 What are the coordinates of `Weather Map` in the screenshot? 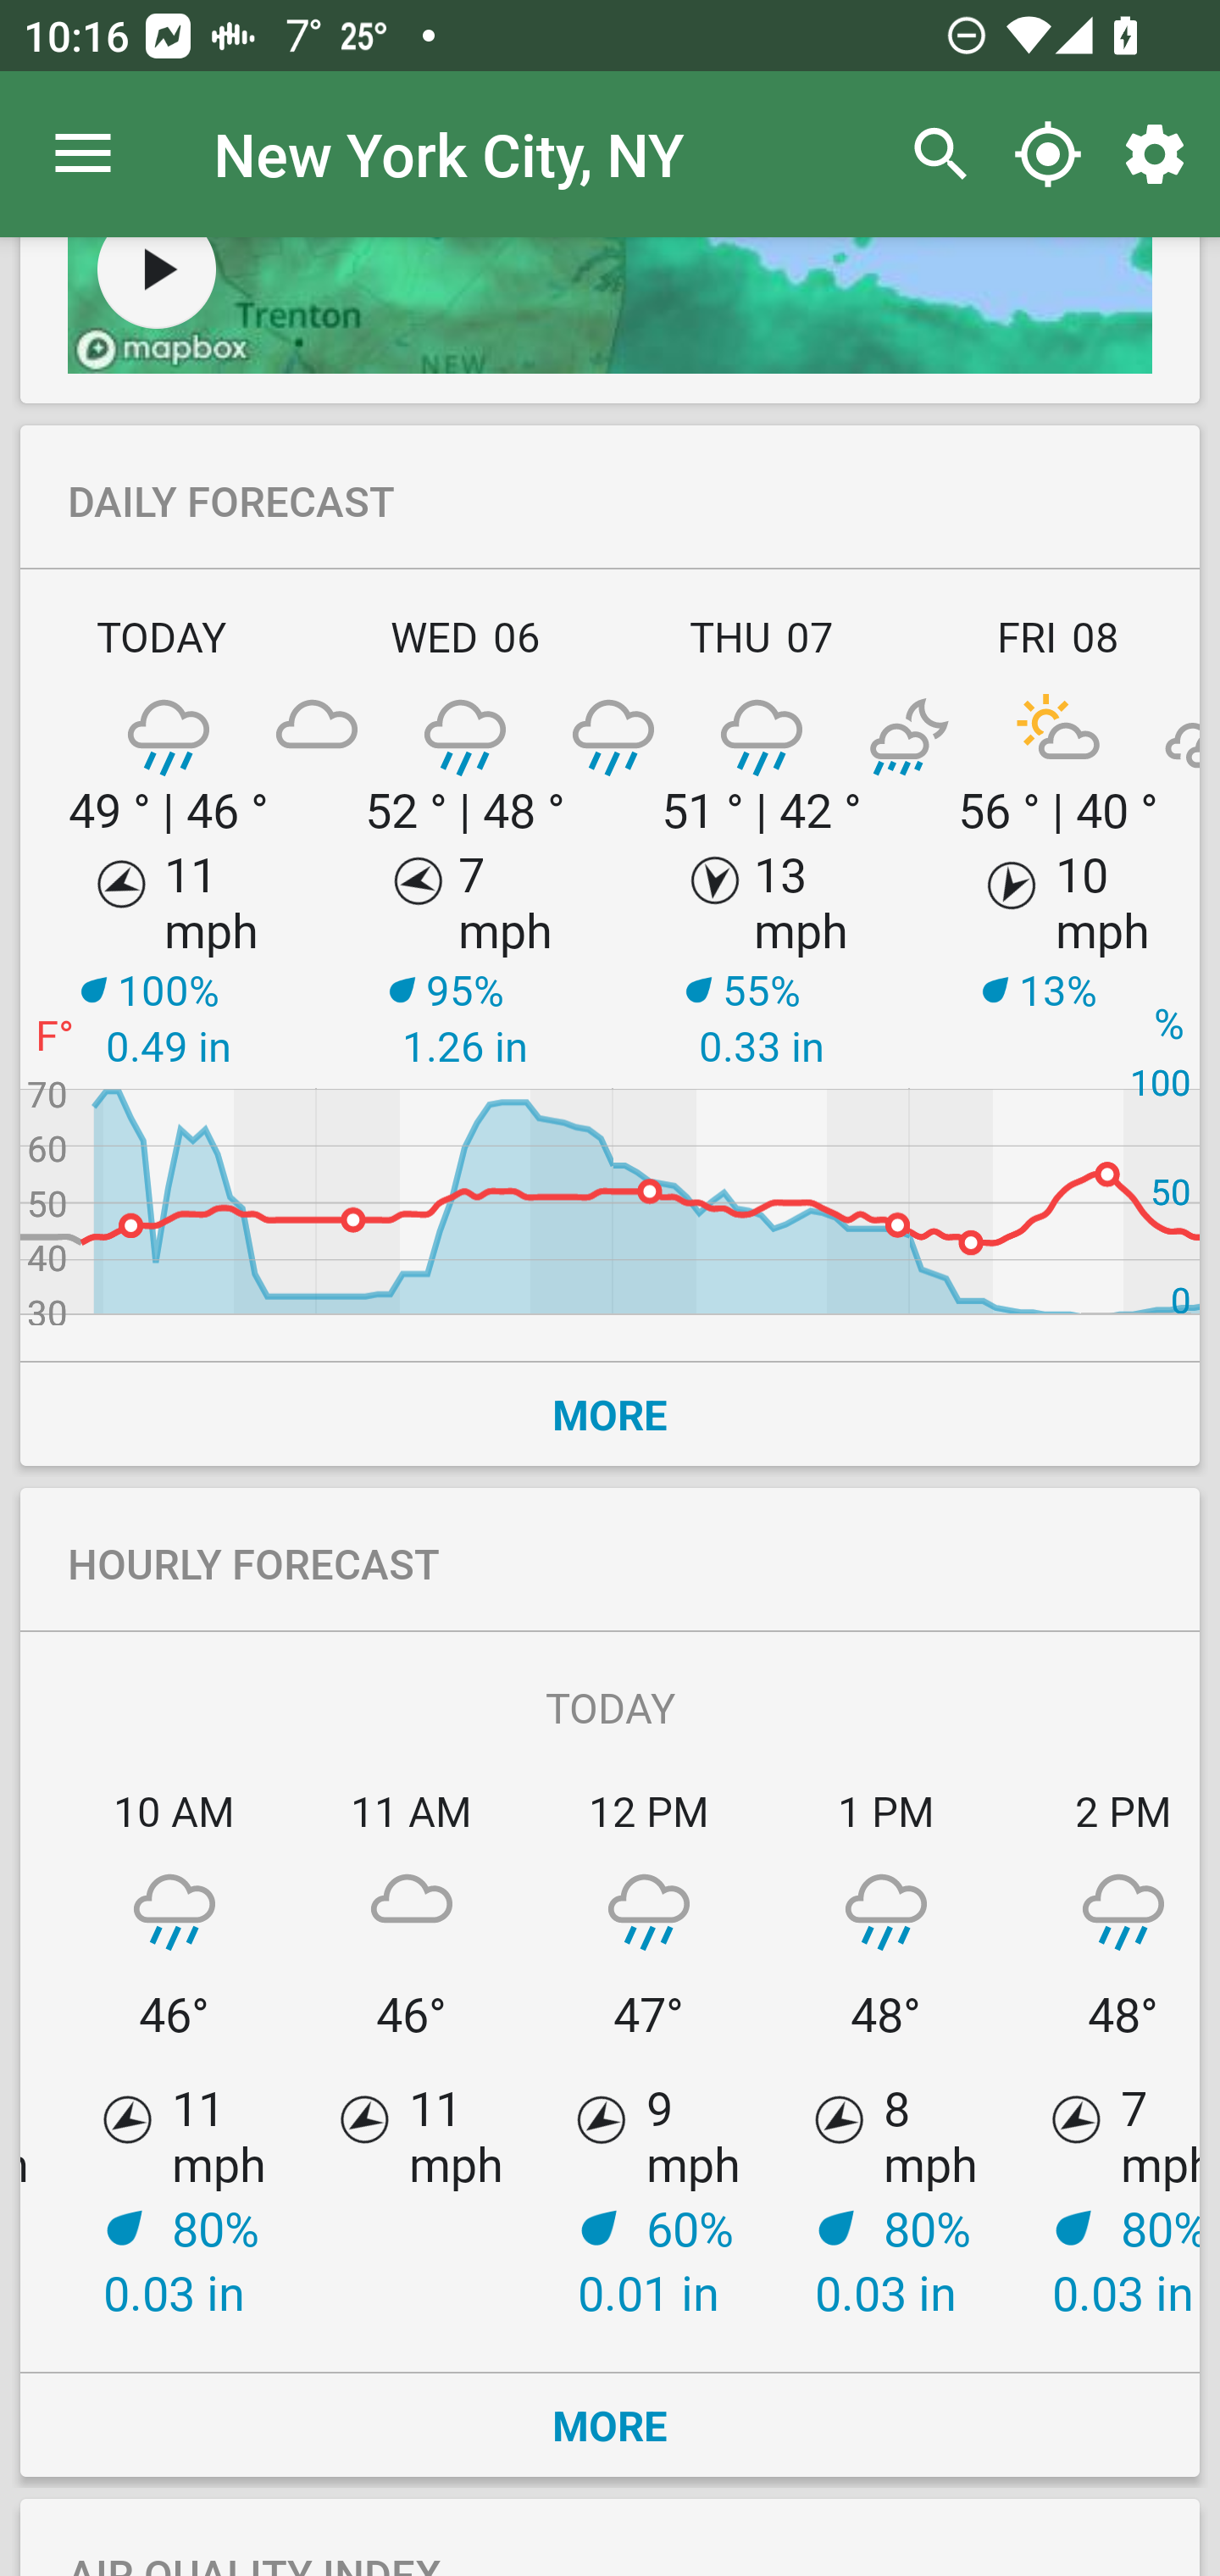 It's located at (156, 283).